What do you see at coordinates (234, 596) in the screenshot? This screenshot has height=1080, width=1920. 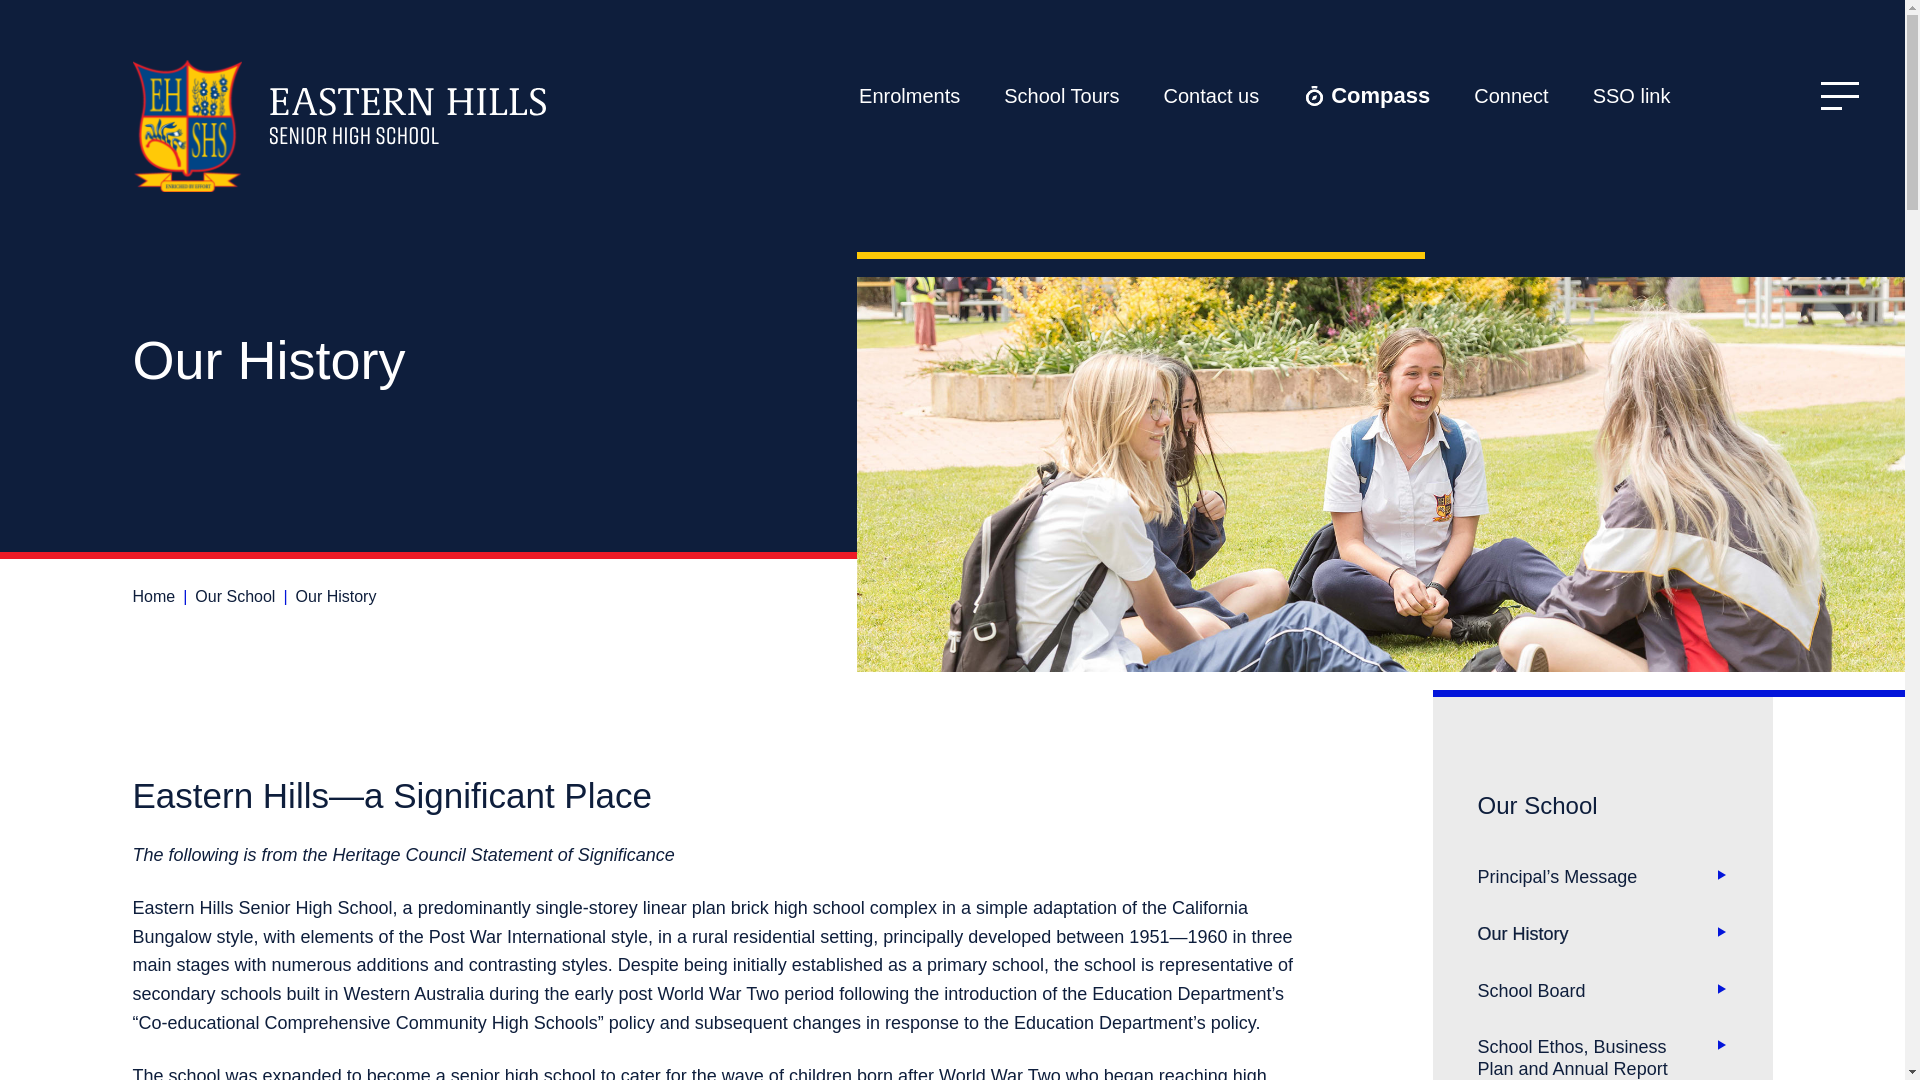 I see `Go to Our School.` at bounding box center [234, 596].